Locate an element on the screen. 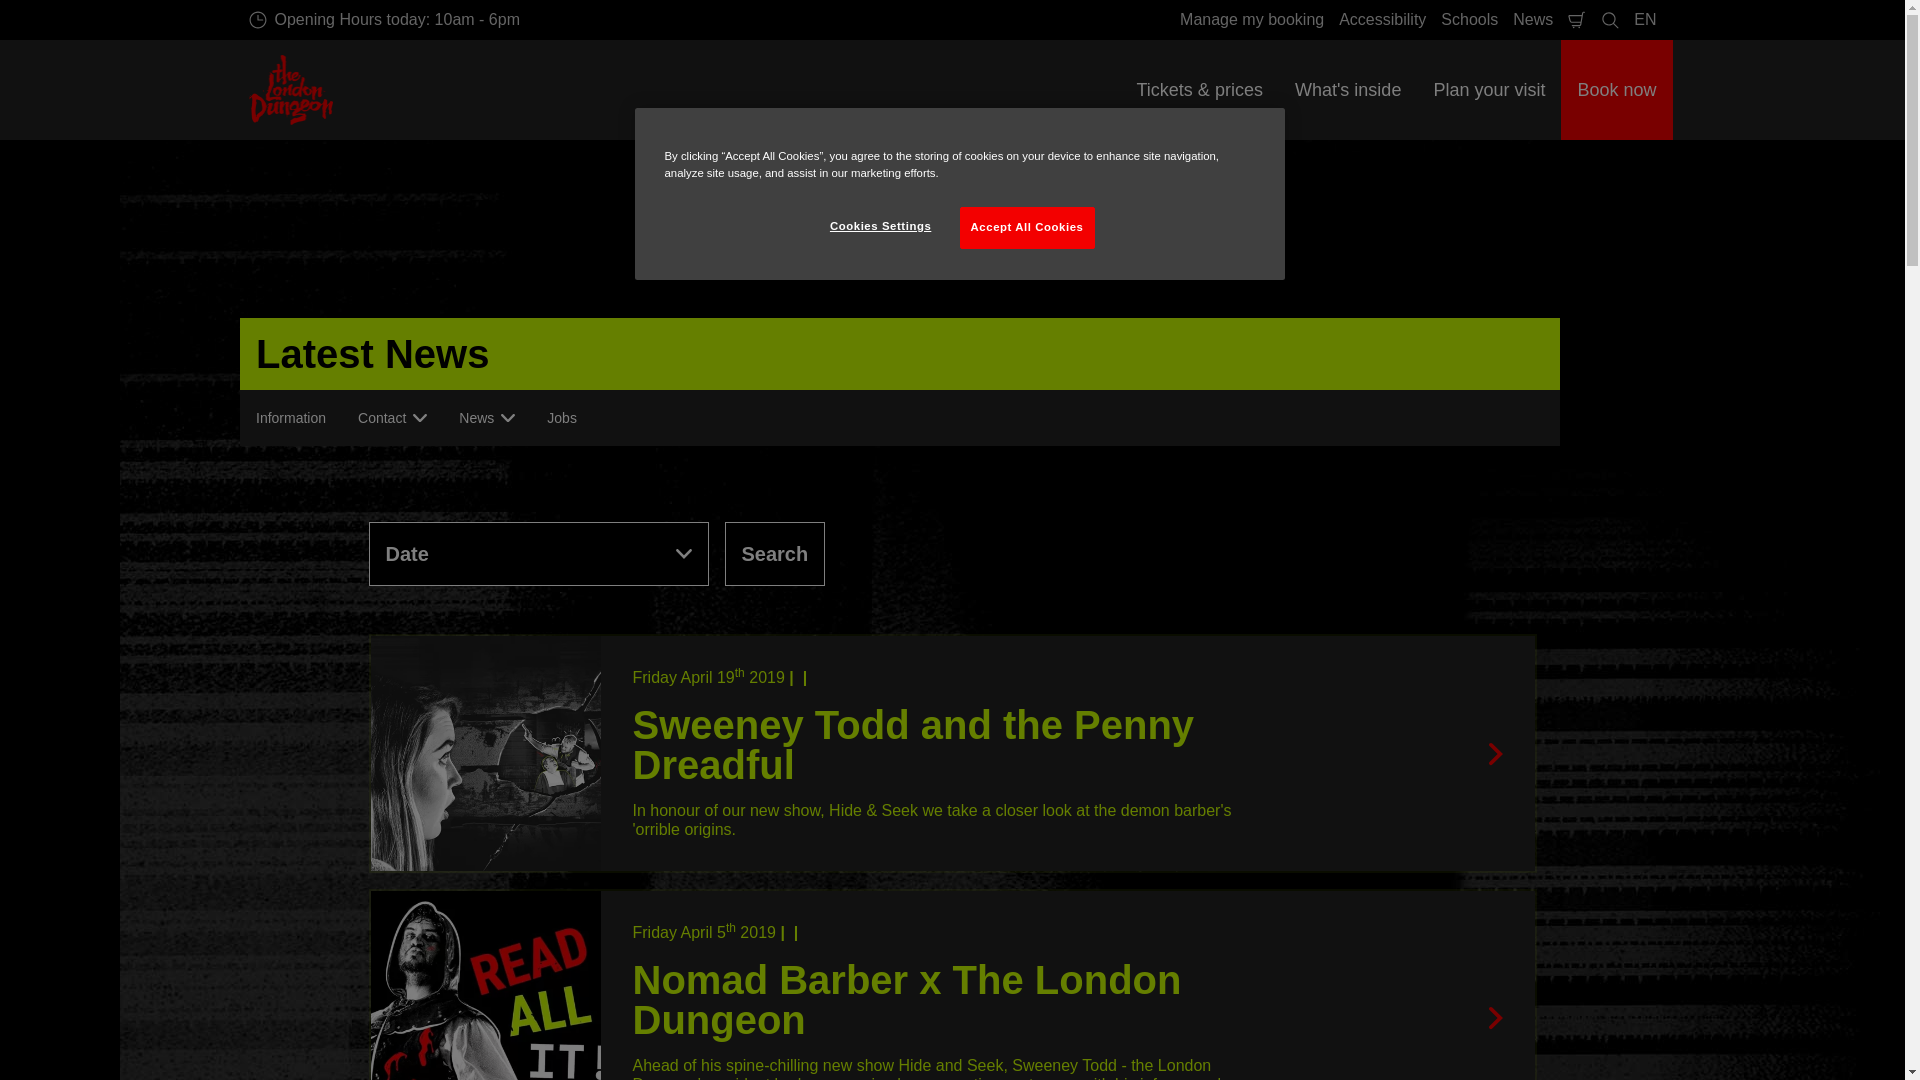 The width and height of the screenshot is (1920, 1080). Select Language is located at coordinates (1644, 20).